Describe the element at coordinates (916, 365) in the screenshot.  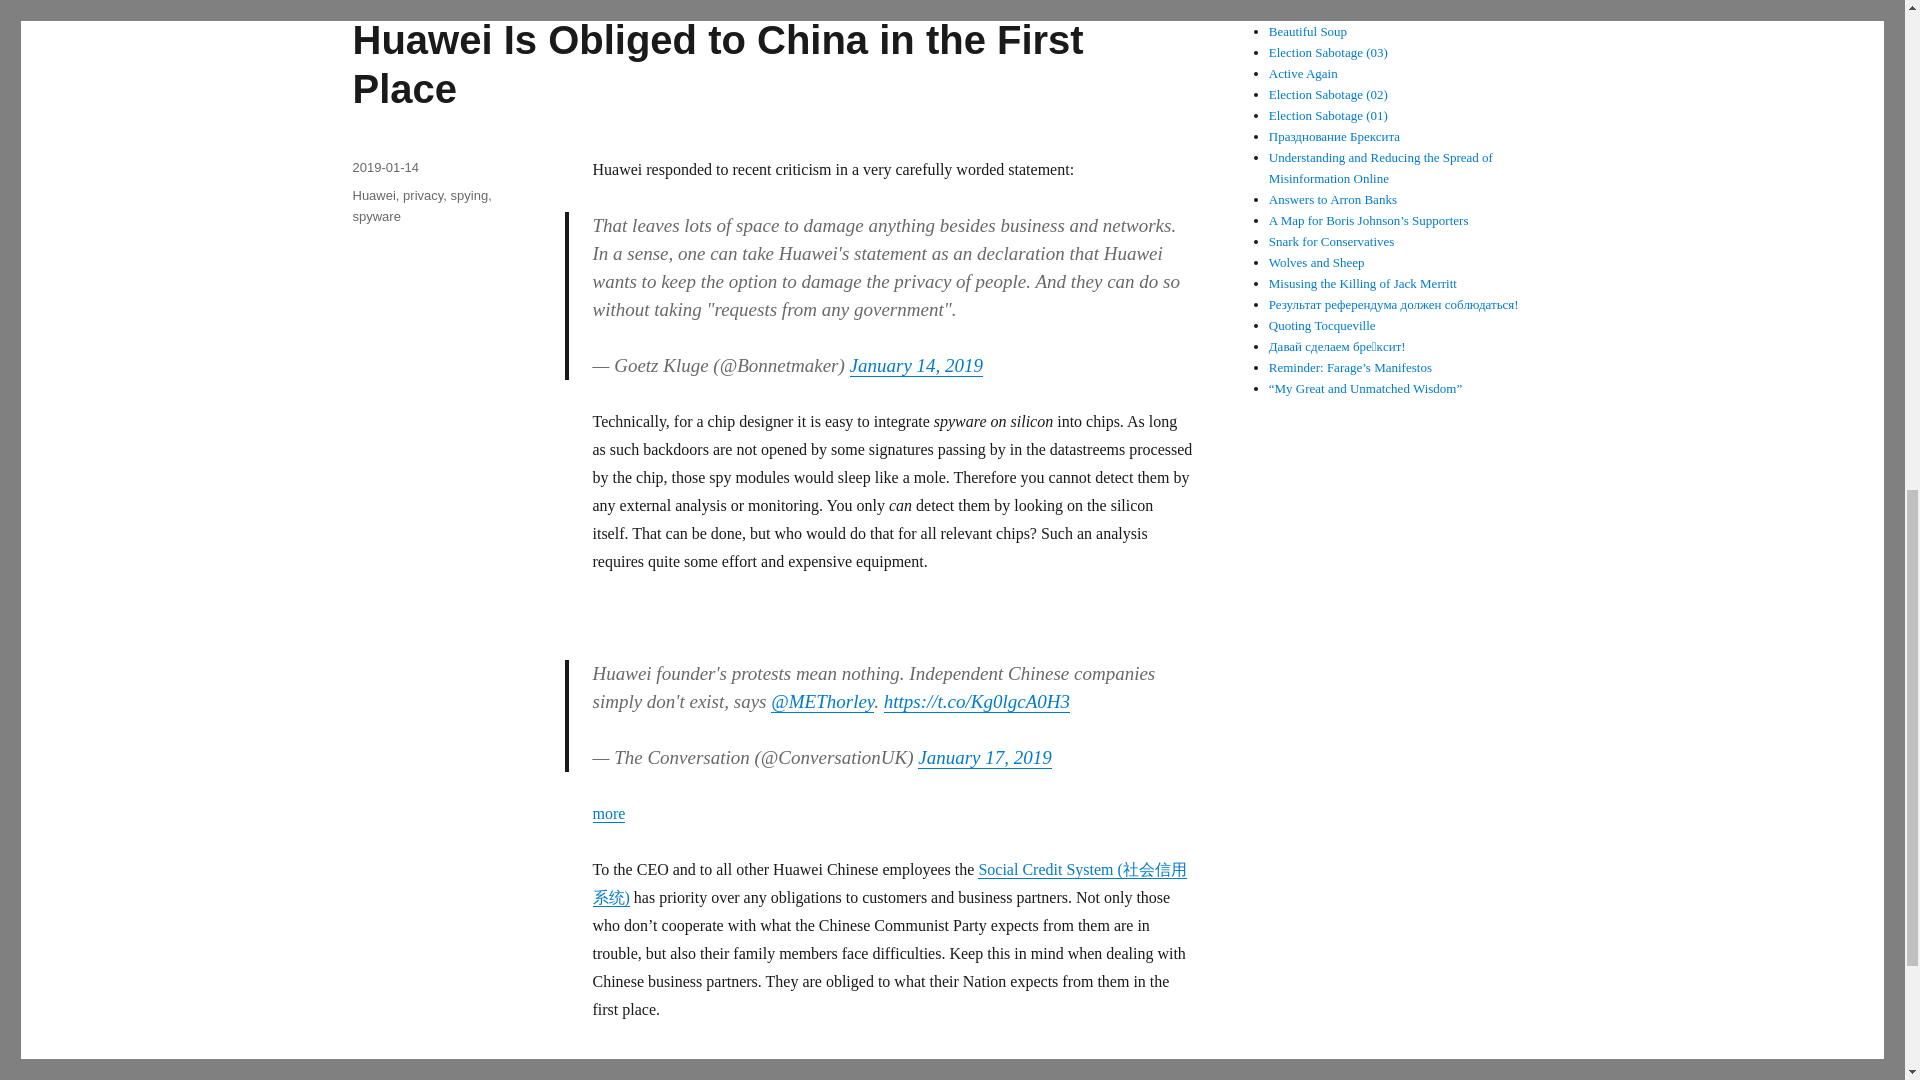
I see `January 14, 2019` at that location.